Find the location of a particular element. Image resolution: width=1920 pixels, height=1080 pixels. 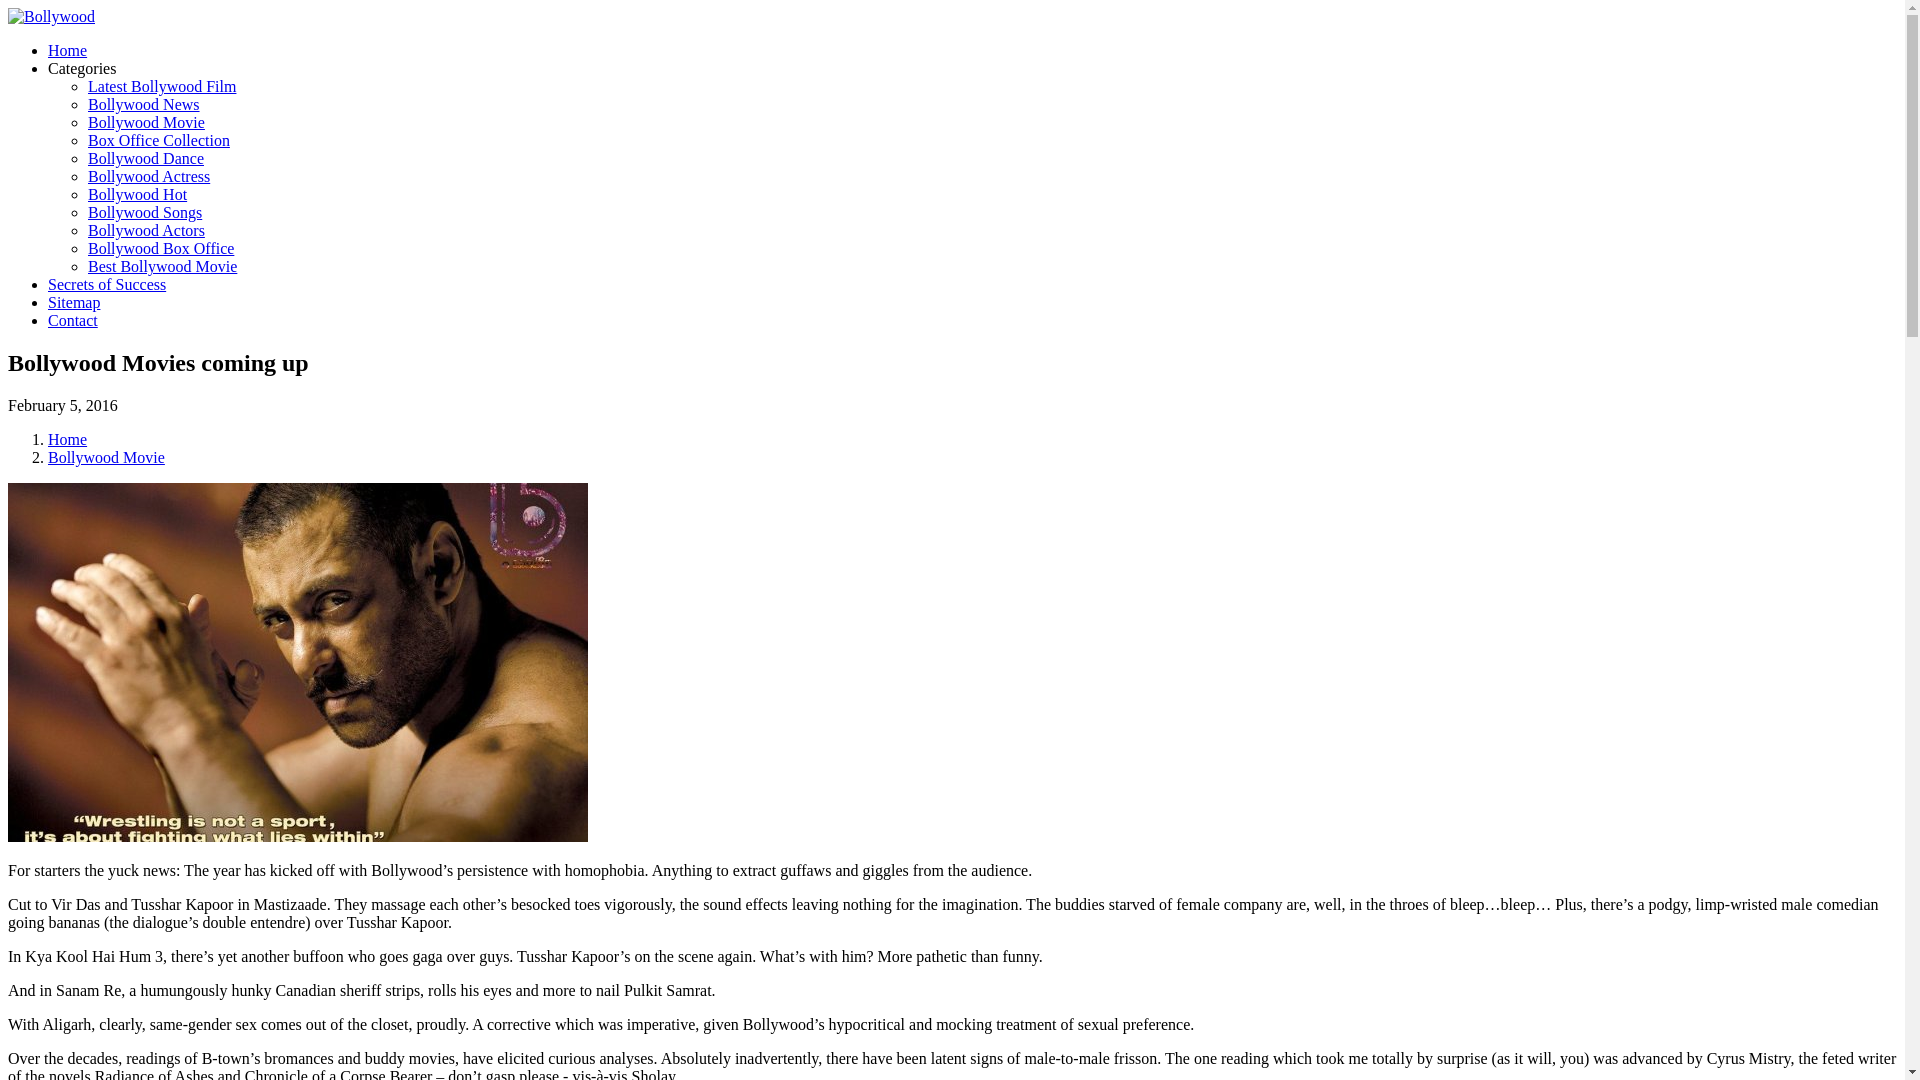

Sitemap is located at coordinates (74, 302).